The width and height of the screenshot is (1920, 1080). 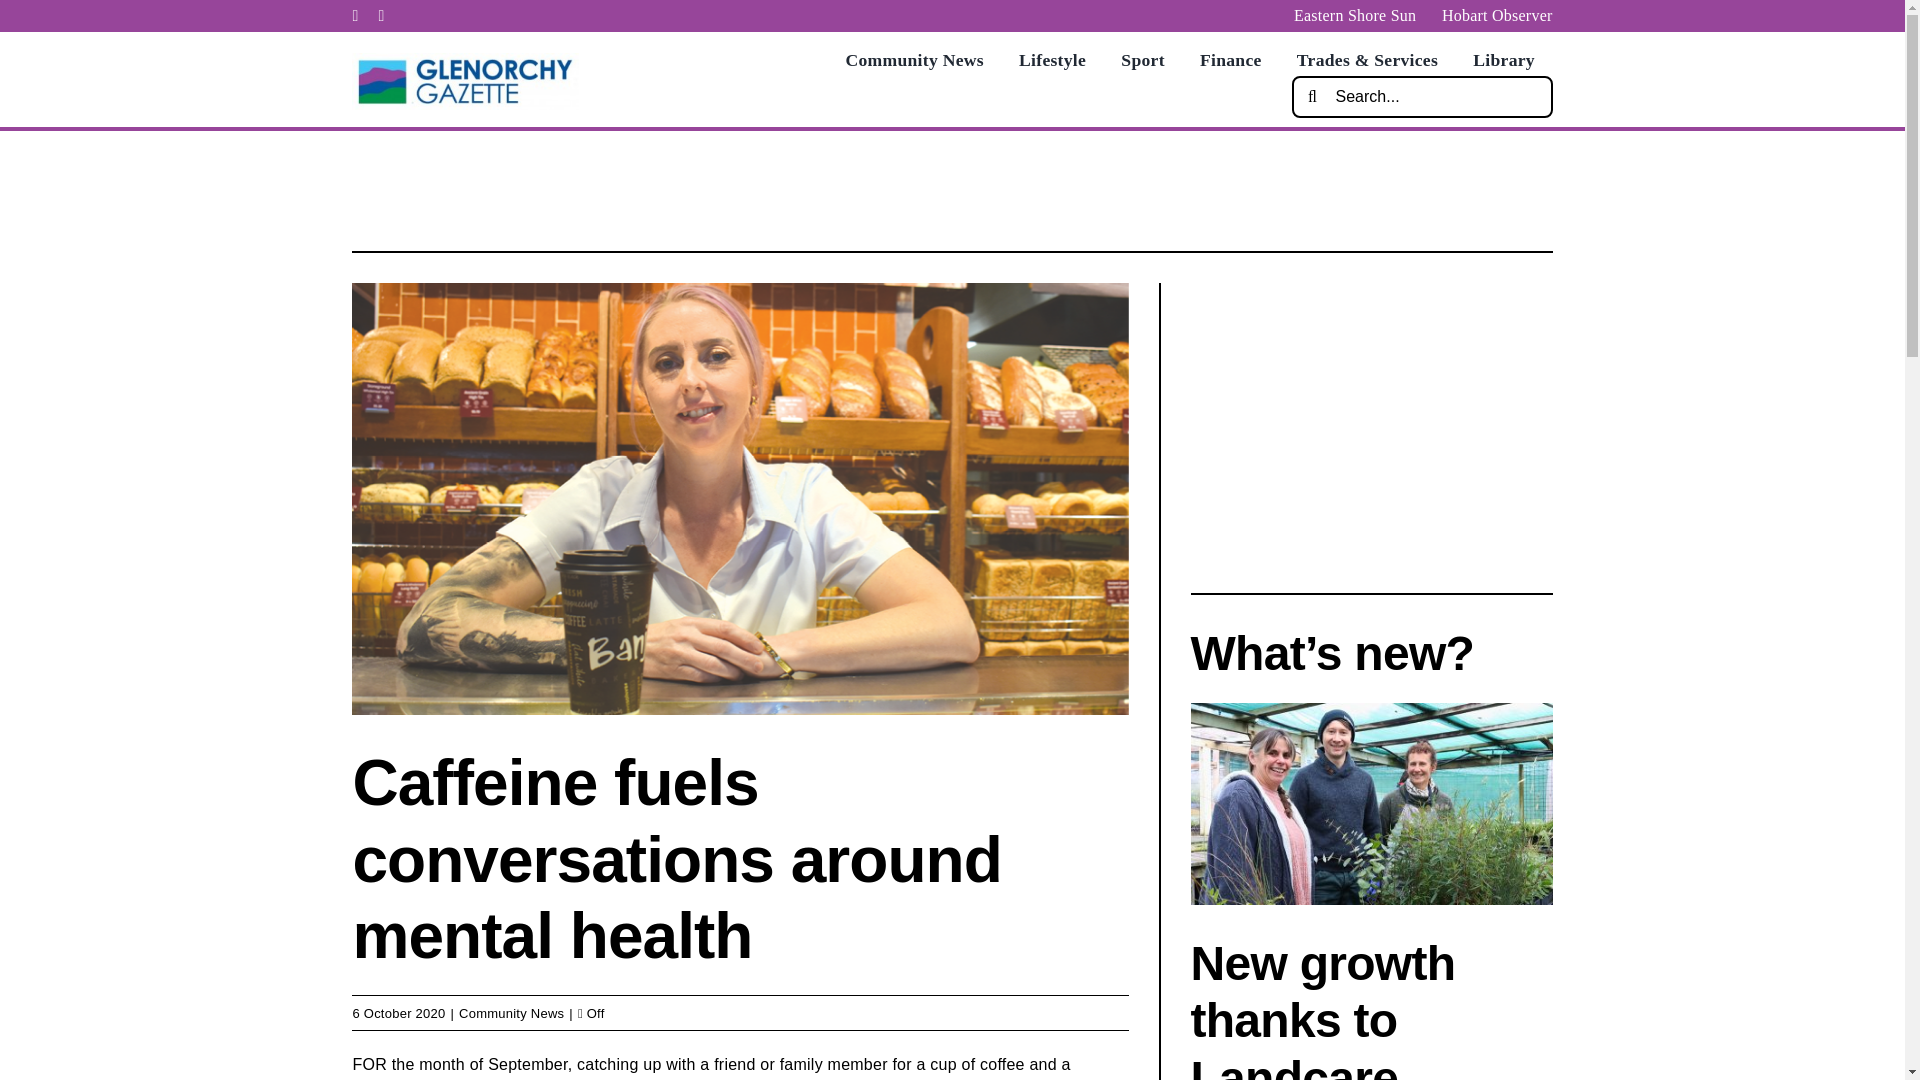 What do you see at coordinates (1503, 60) in the screenshot?
I see `Library` at bounding box center [1503, 60].